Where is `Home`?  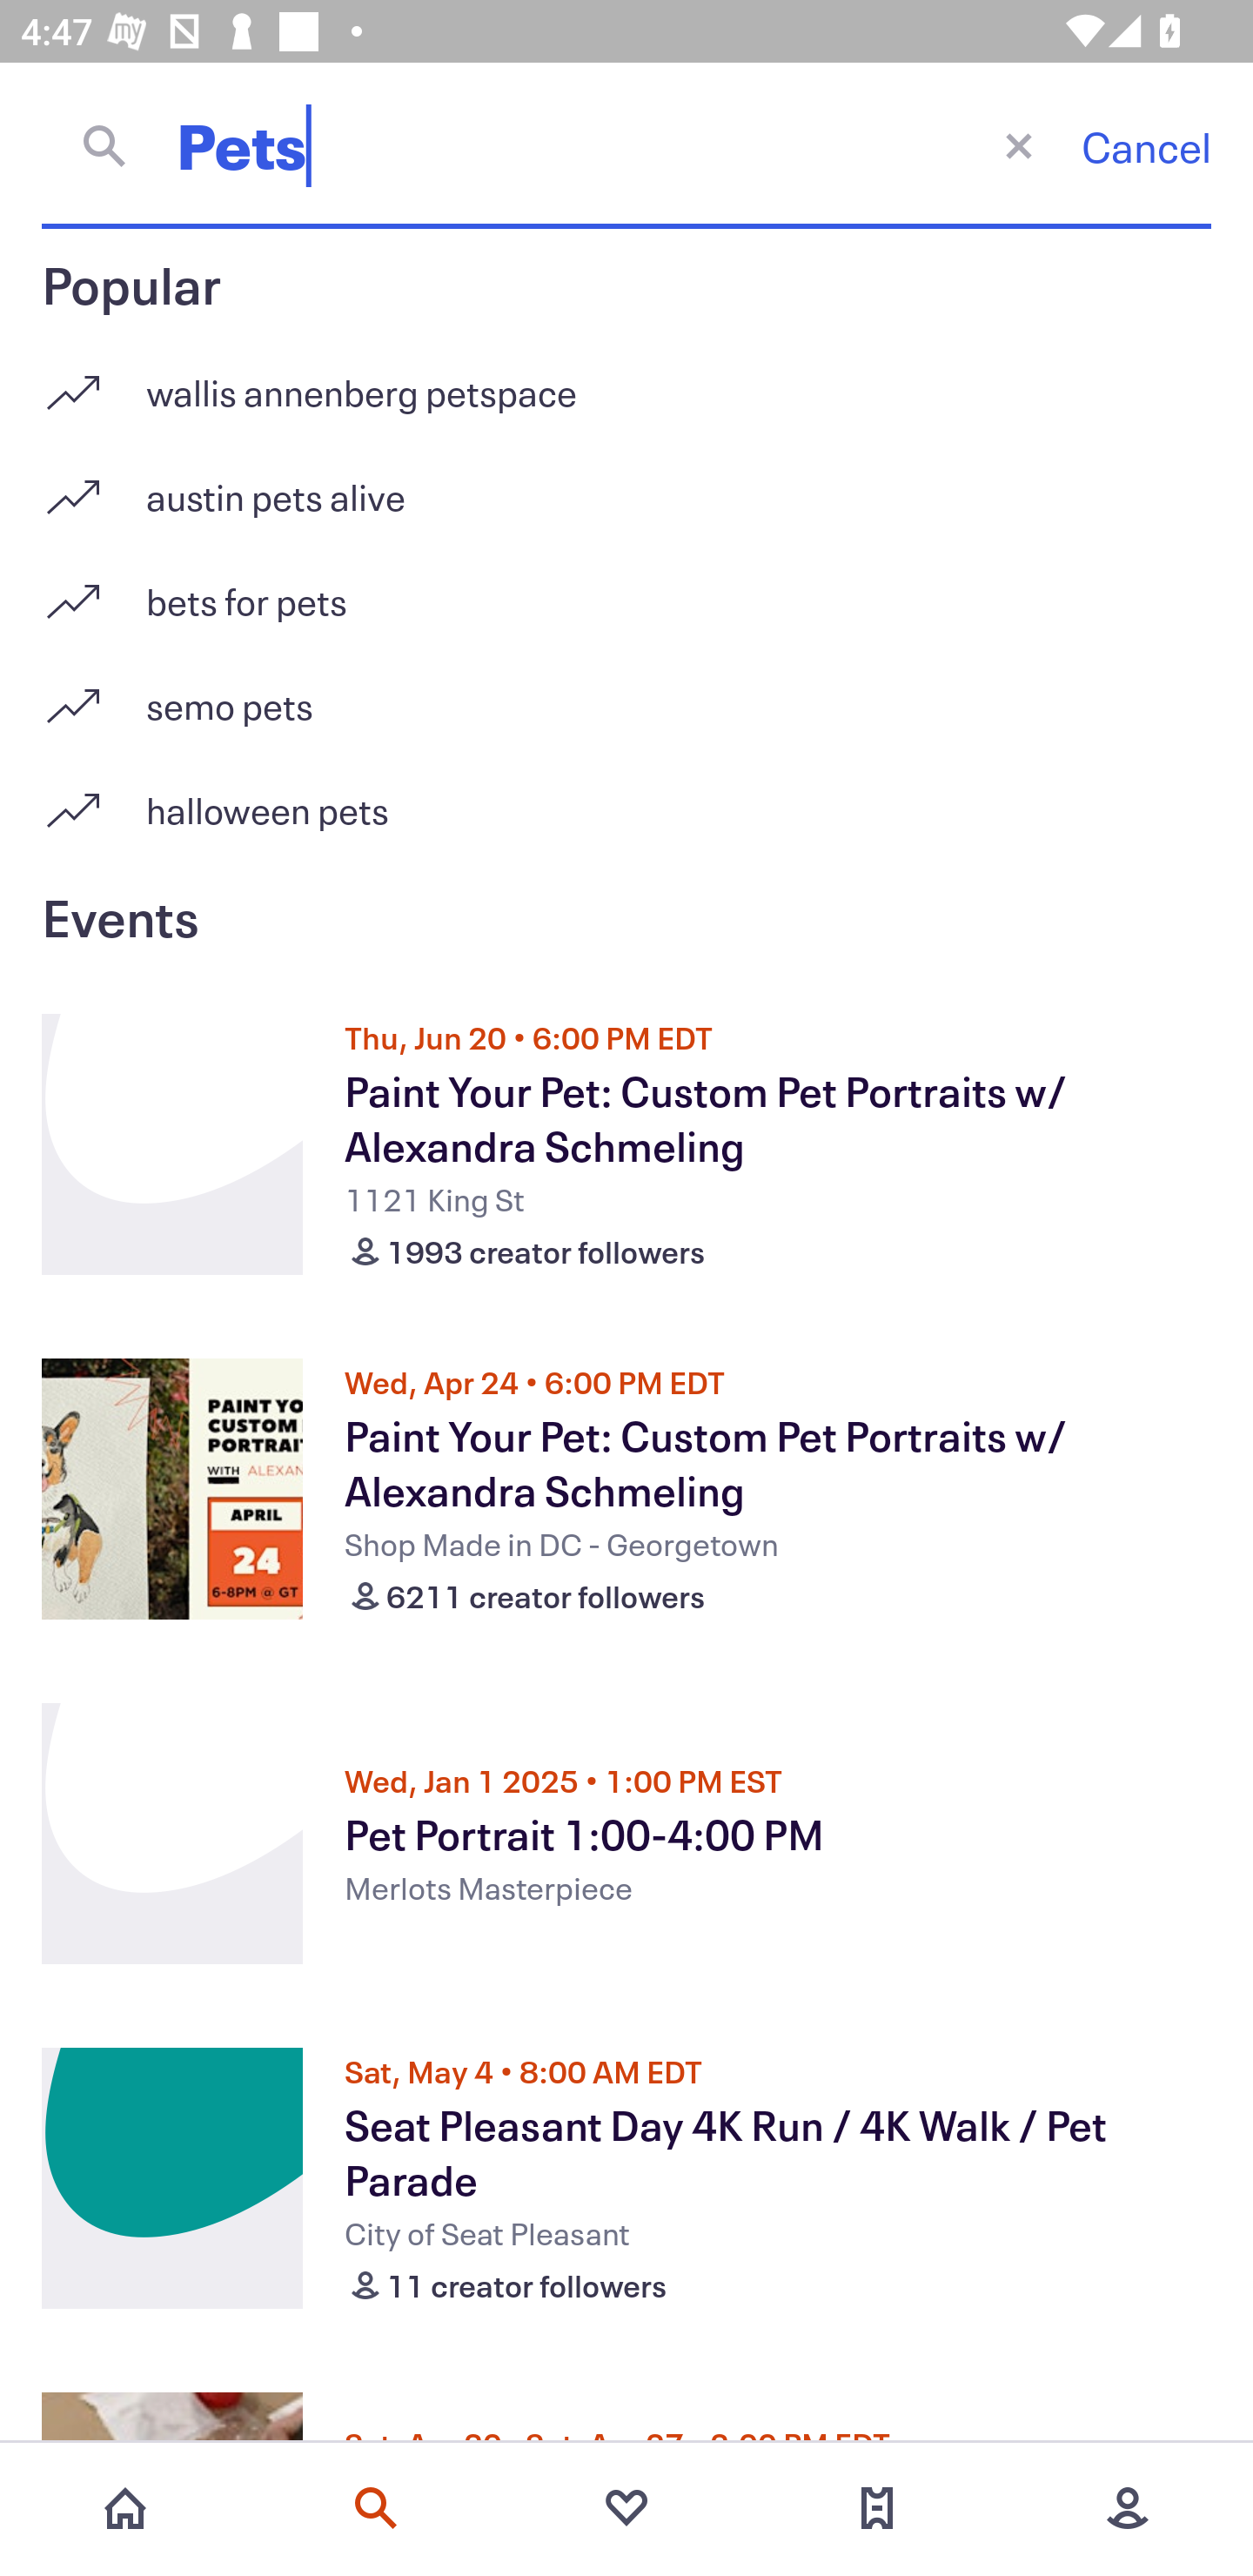
Home is located at coordinates (125, 2508).